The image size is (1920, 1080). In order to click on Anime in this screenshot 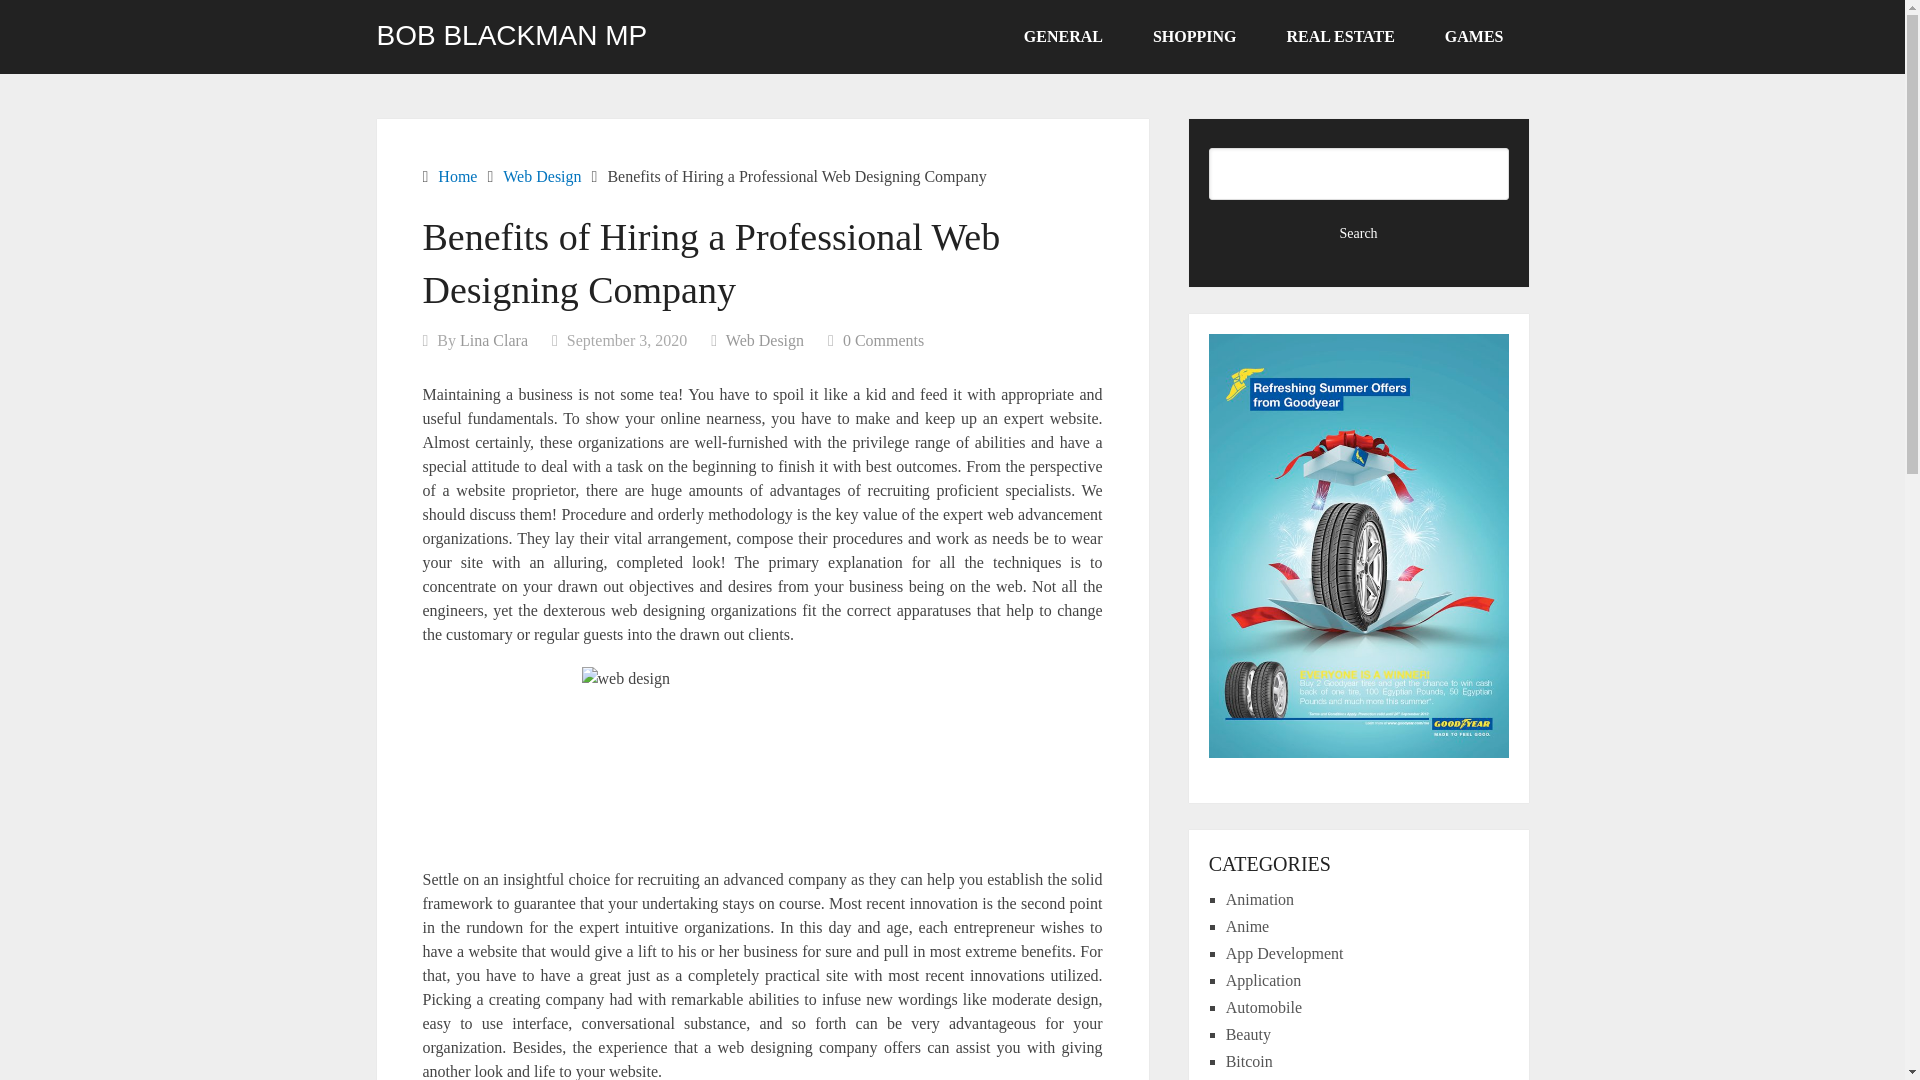, I will do `click(1248, 926)`.